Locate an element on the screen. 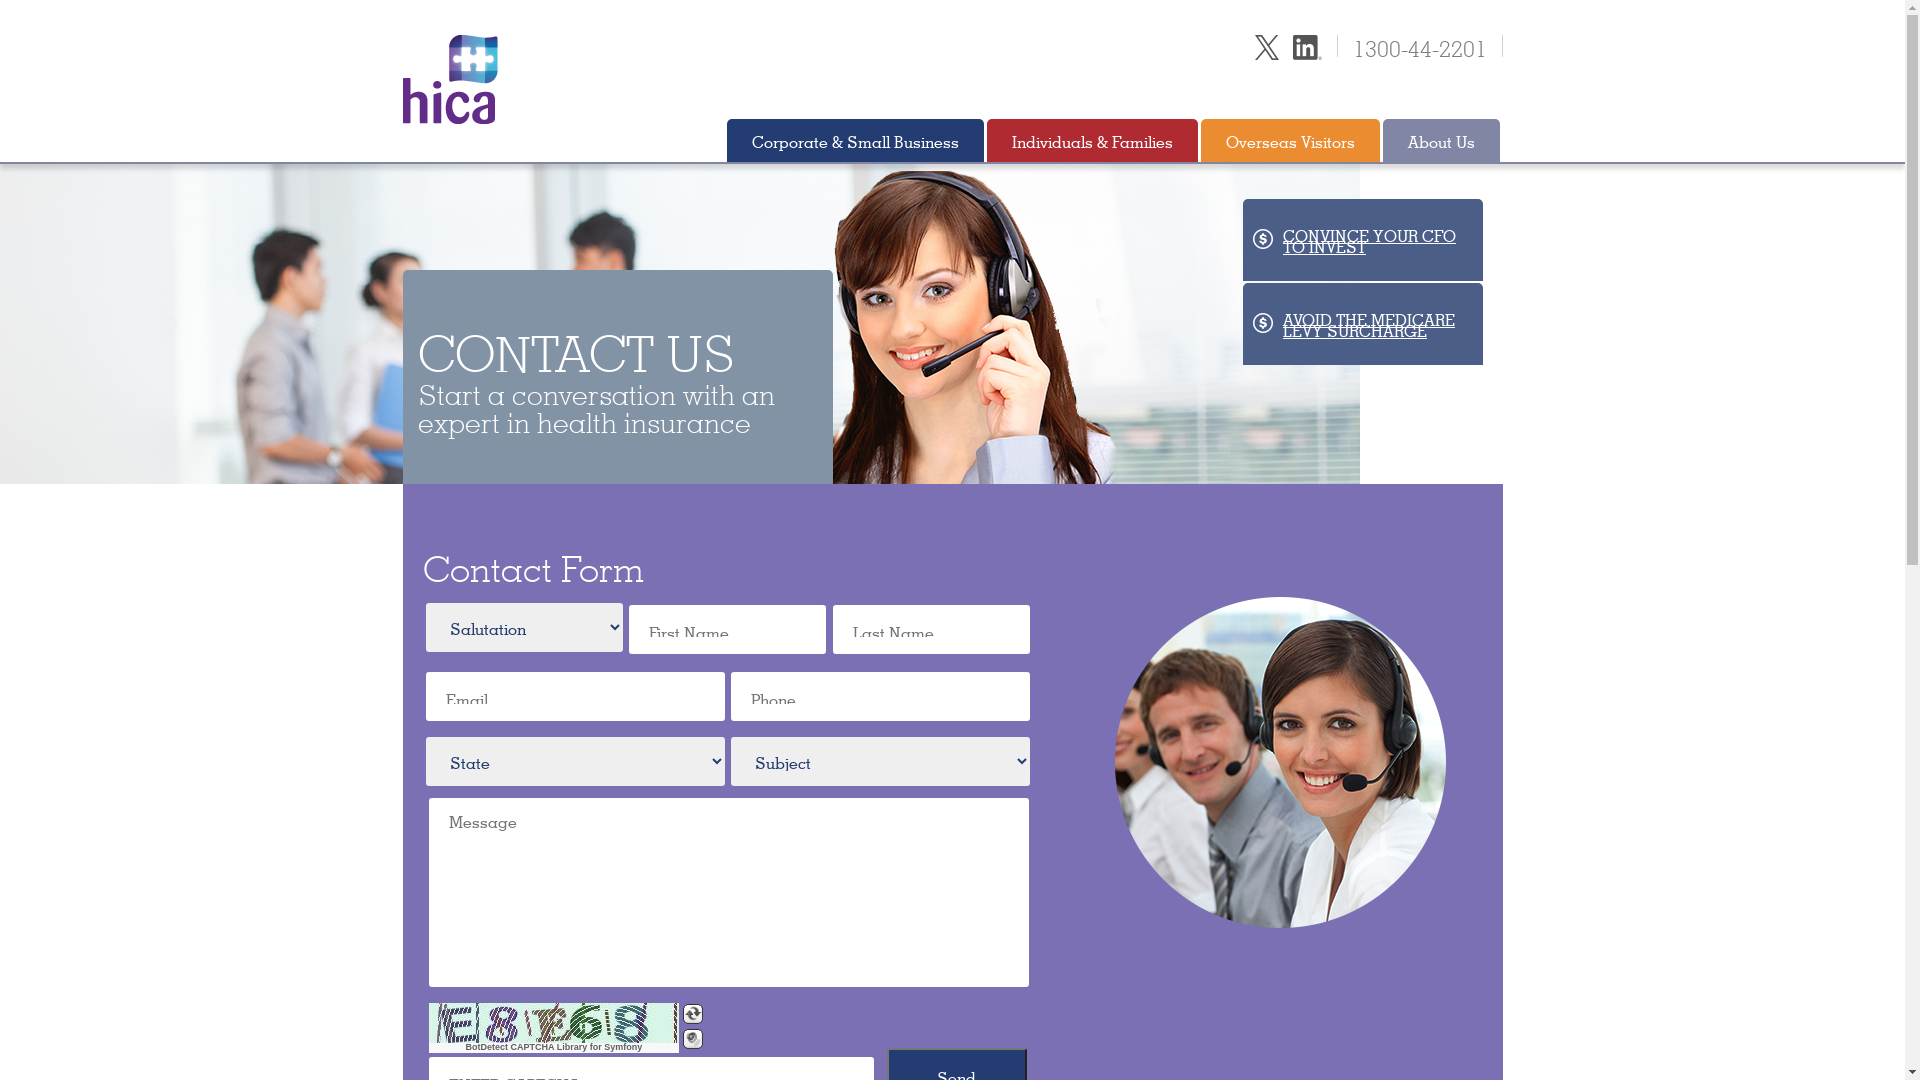 The height and width of the screenshot is (1080, 1920). Change the CAPTCHA code is located at coordinates (693, 1014).